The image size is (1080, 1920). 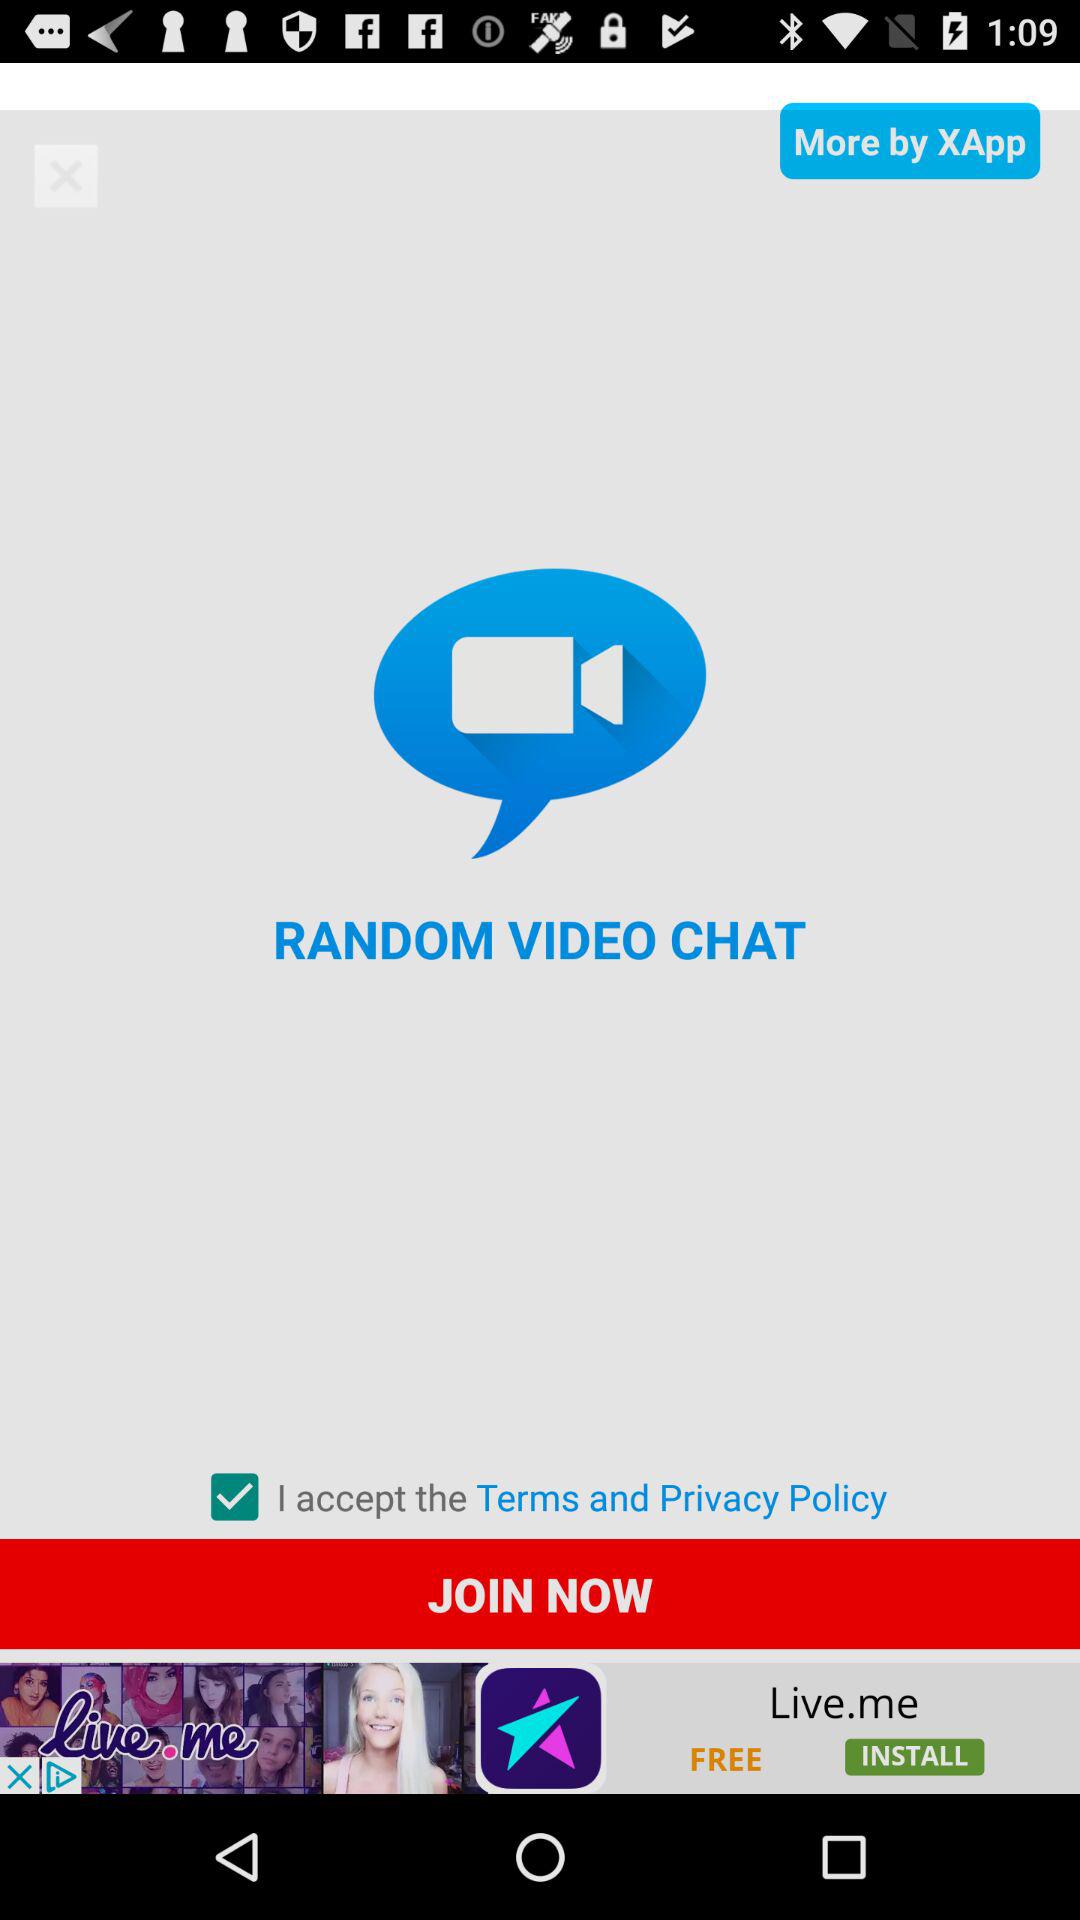 I want to click on advertisement, so click(x=540, y=1728).